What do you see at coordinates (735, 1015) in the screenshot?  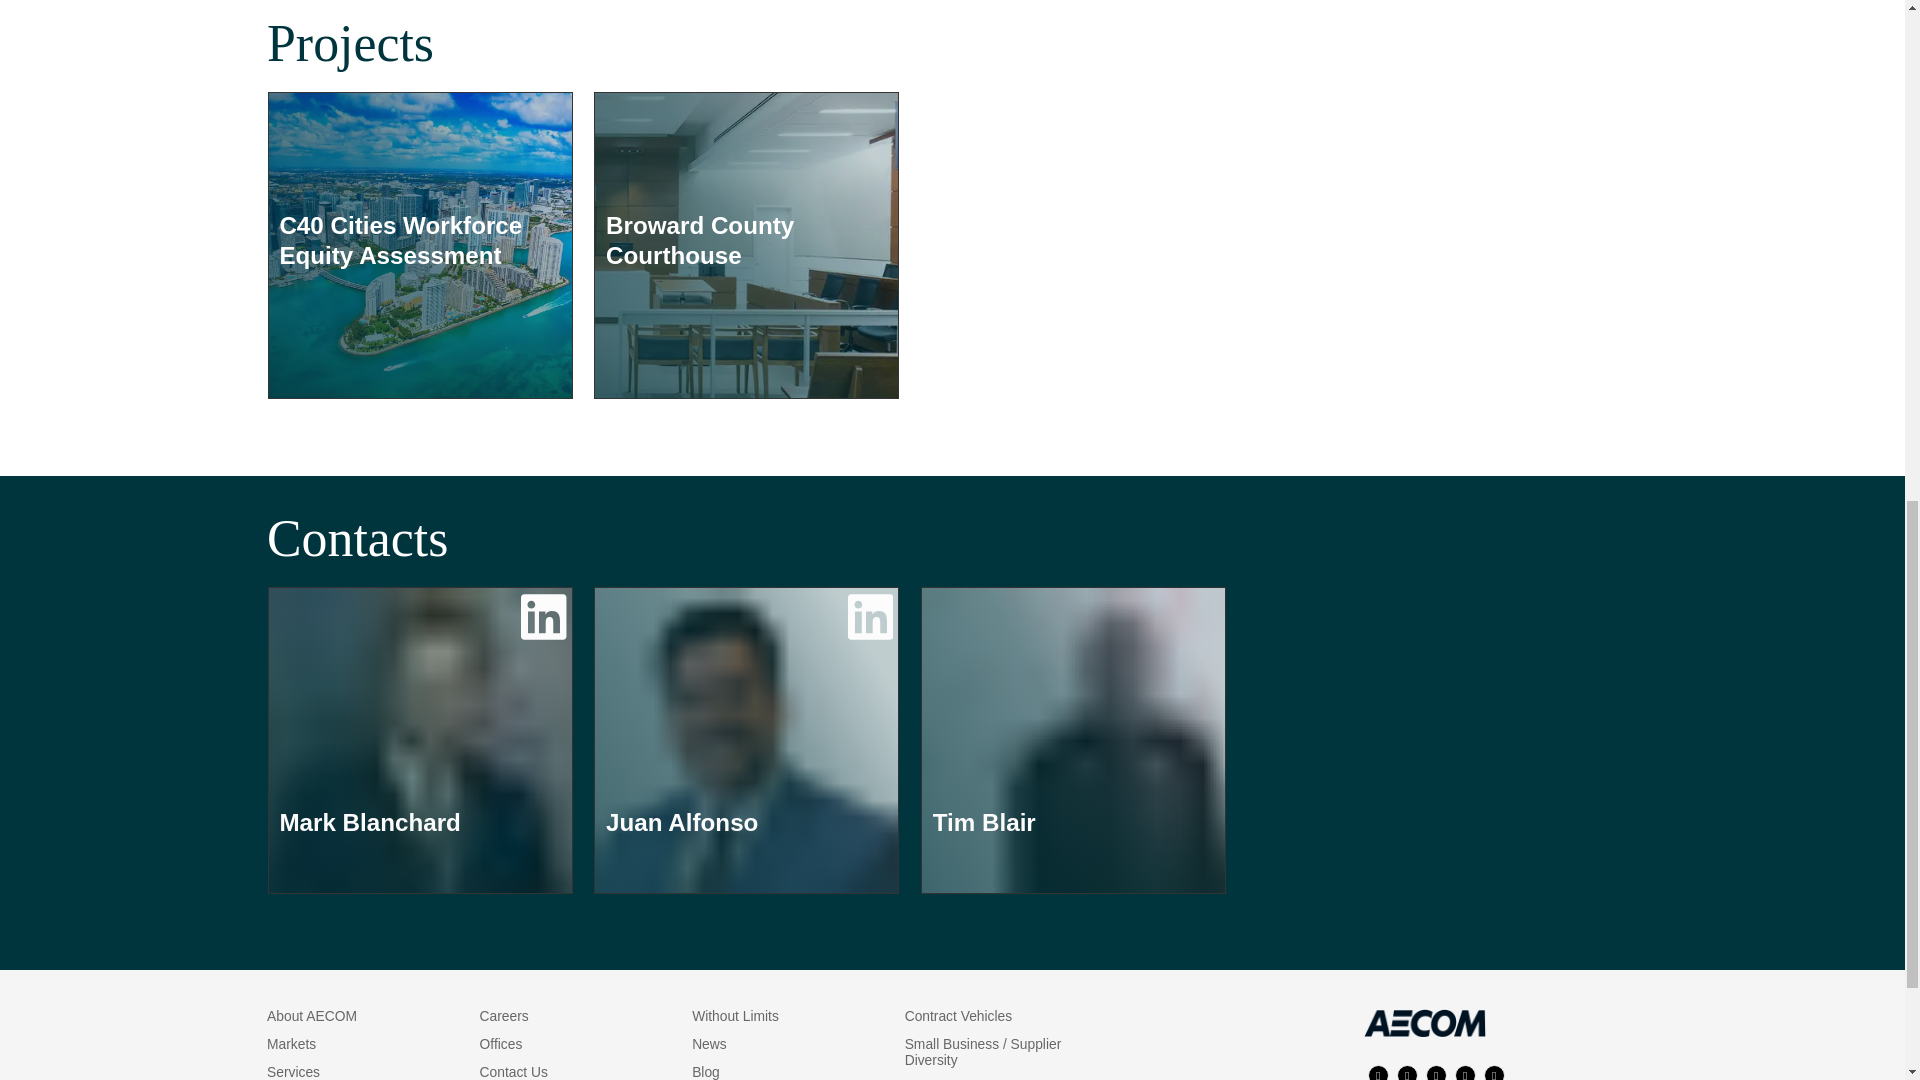 I see `Without Limits` at bounding box center [735, 1015].